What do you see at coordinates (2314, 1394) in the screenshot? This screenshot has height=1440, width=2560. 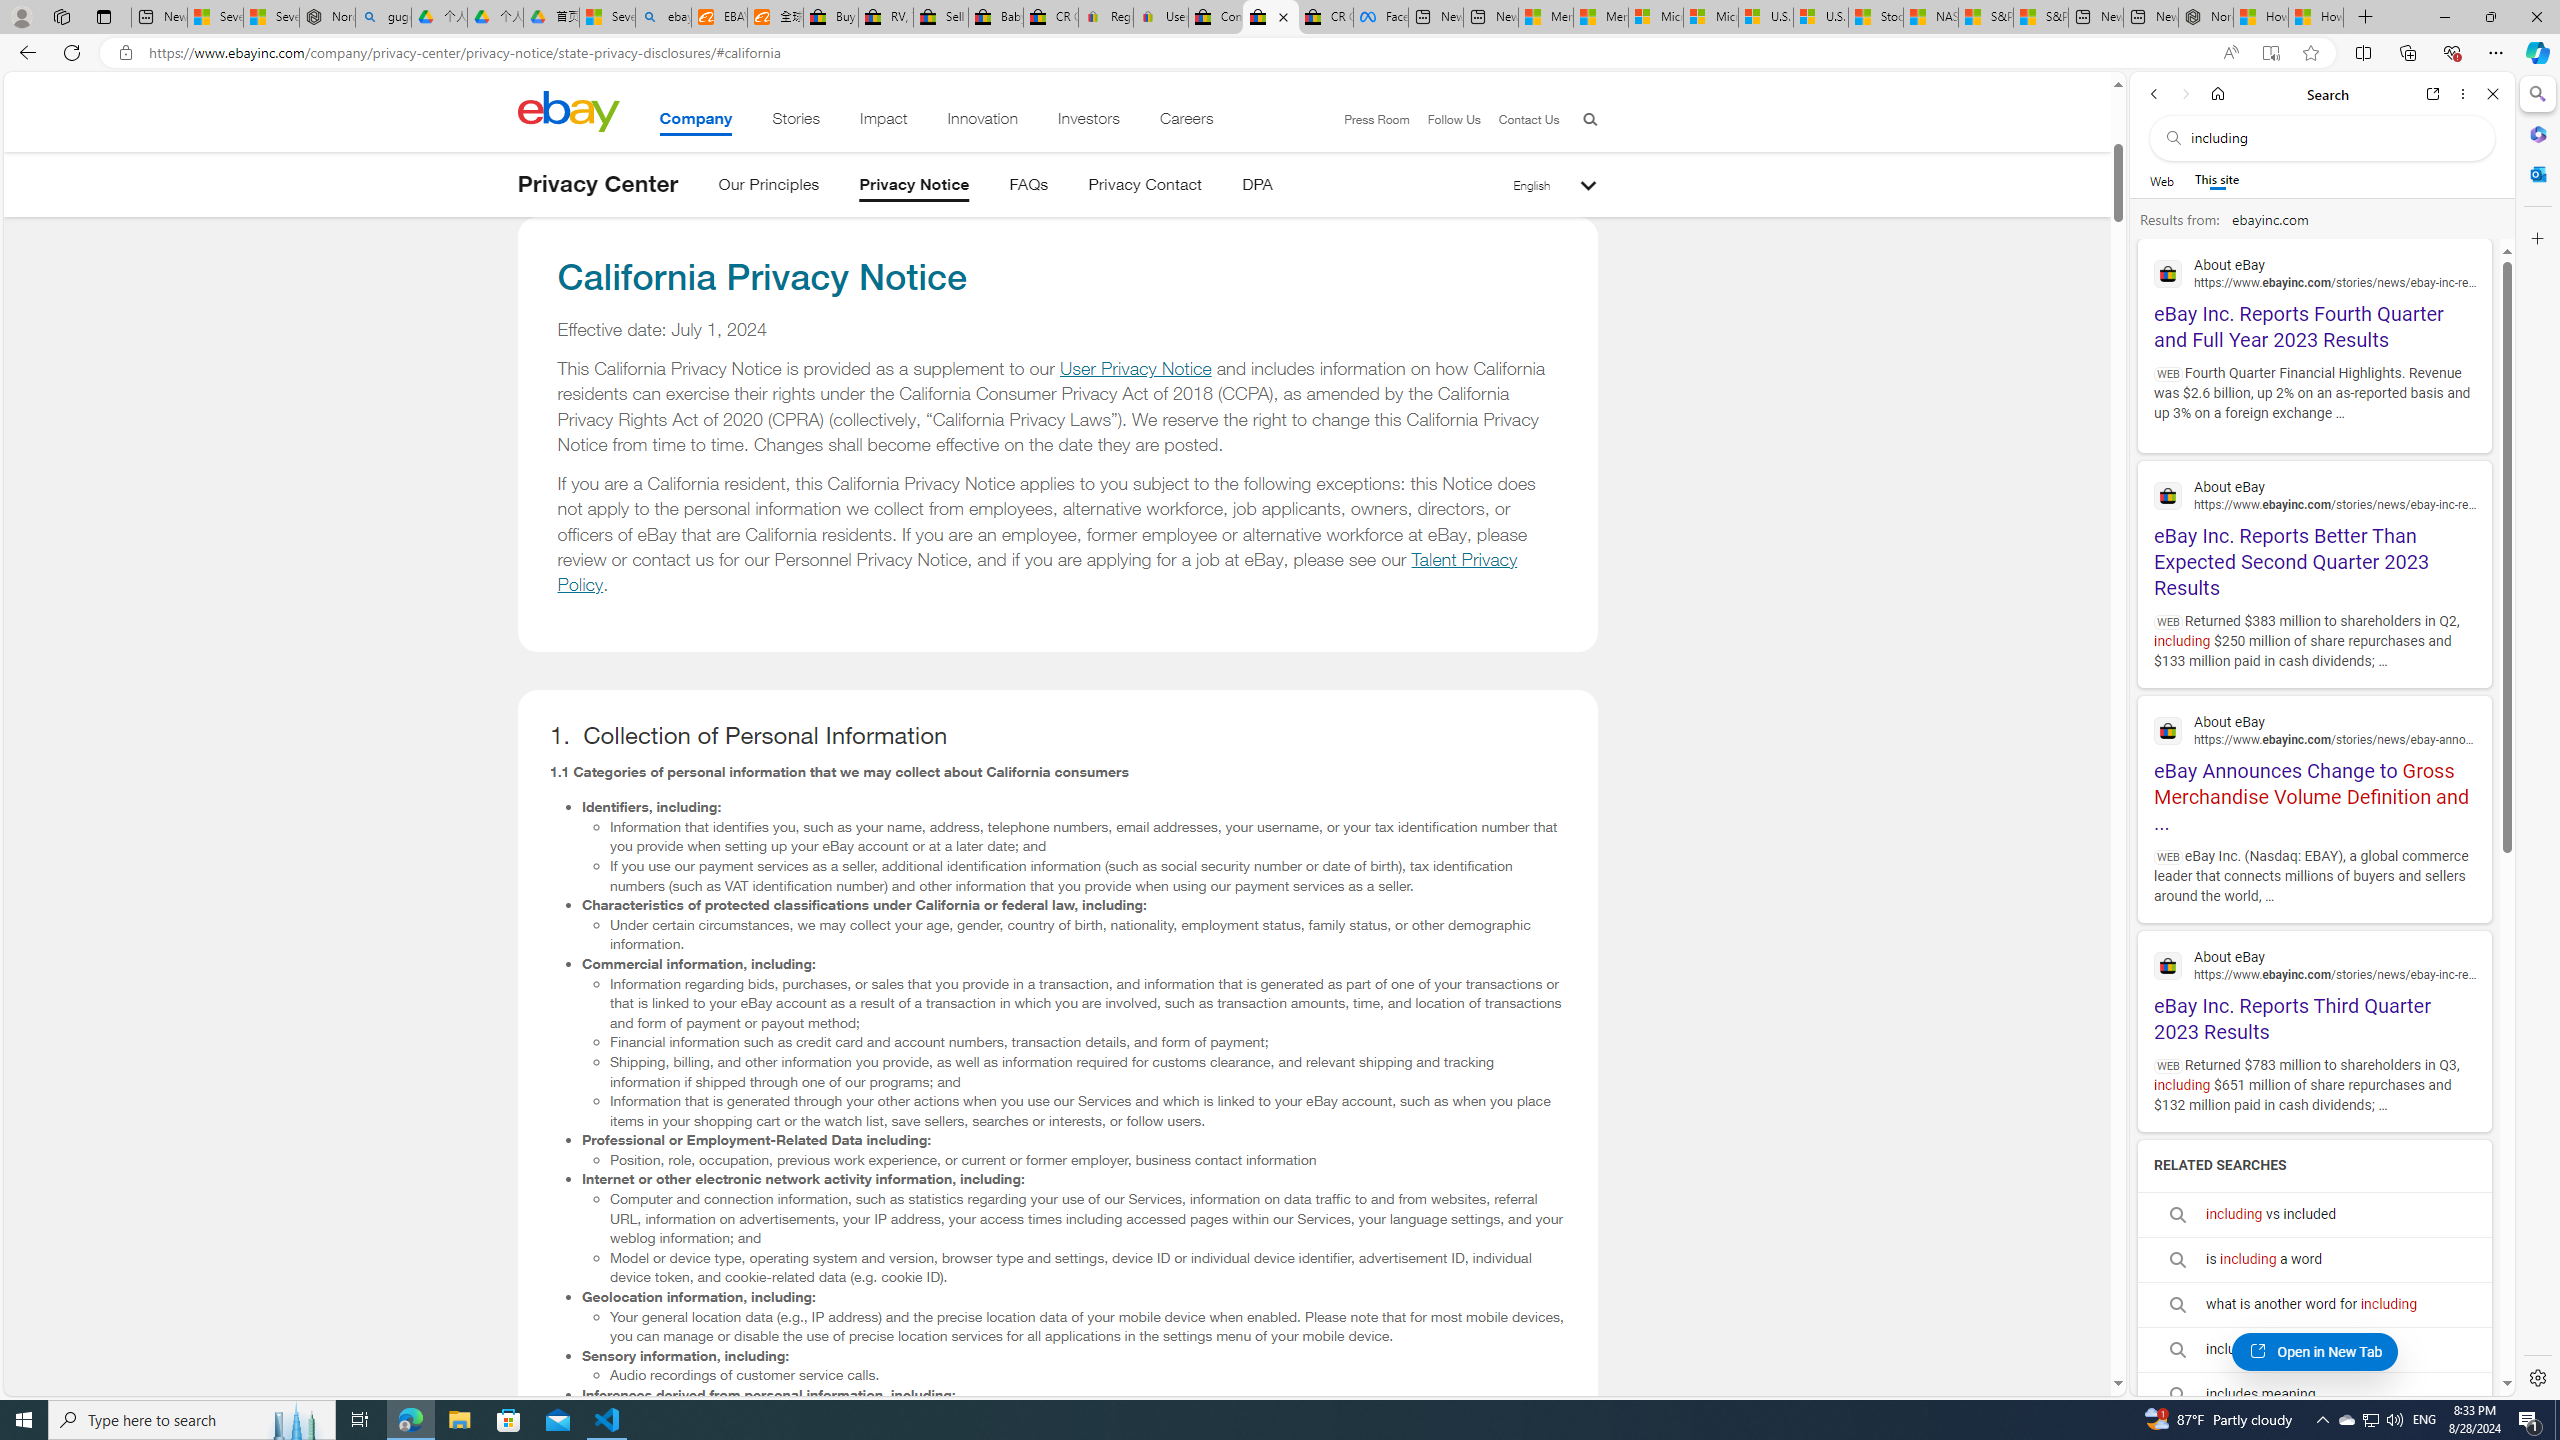 I see `includes meaning` at bounding box center [2314, 1394].